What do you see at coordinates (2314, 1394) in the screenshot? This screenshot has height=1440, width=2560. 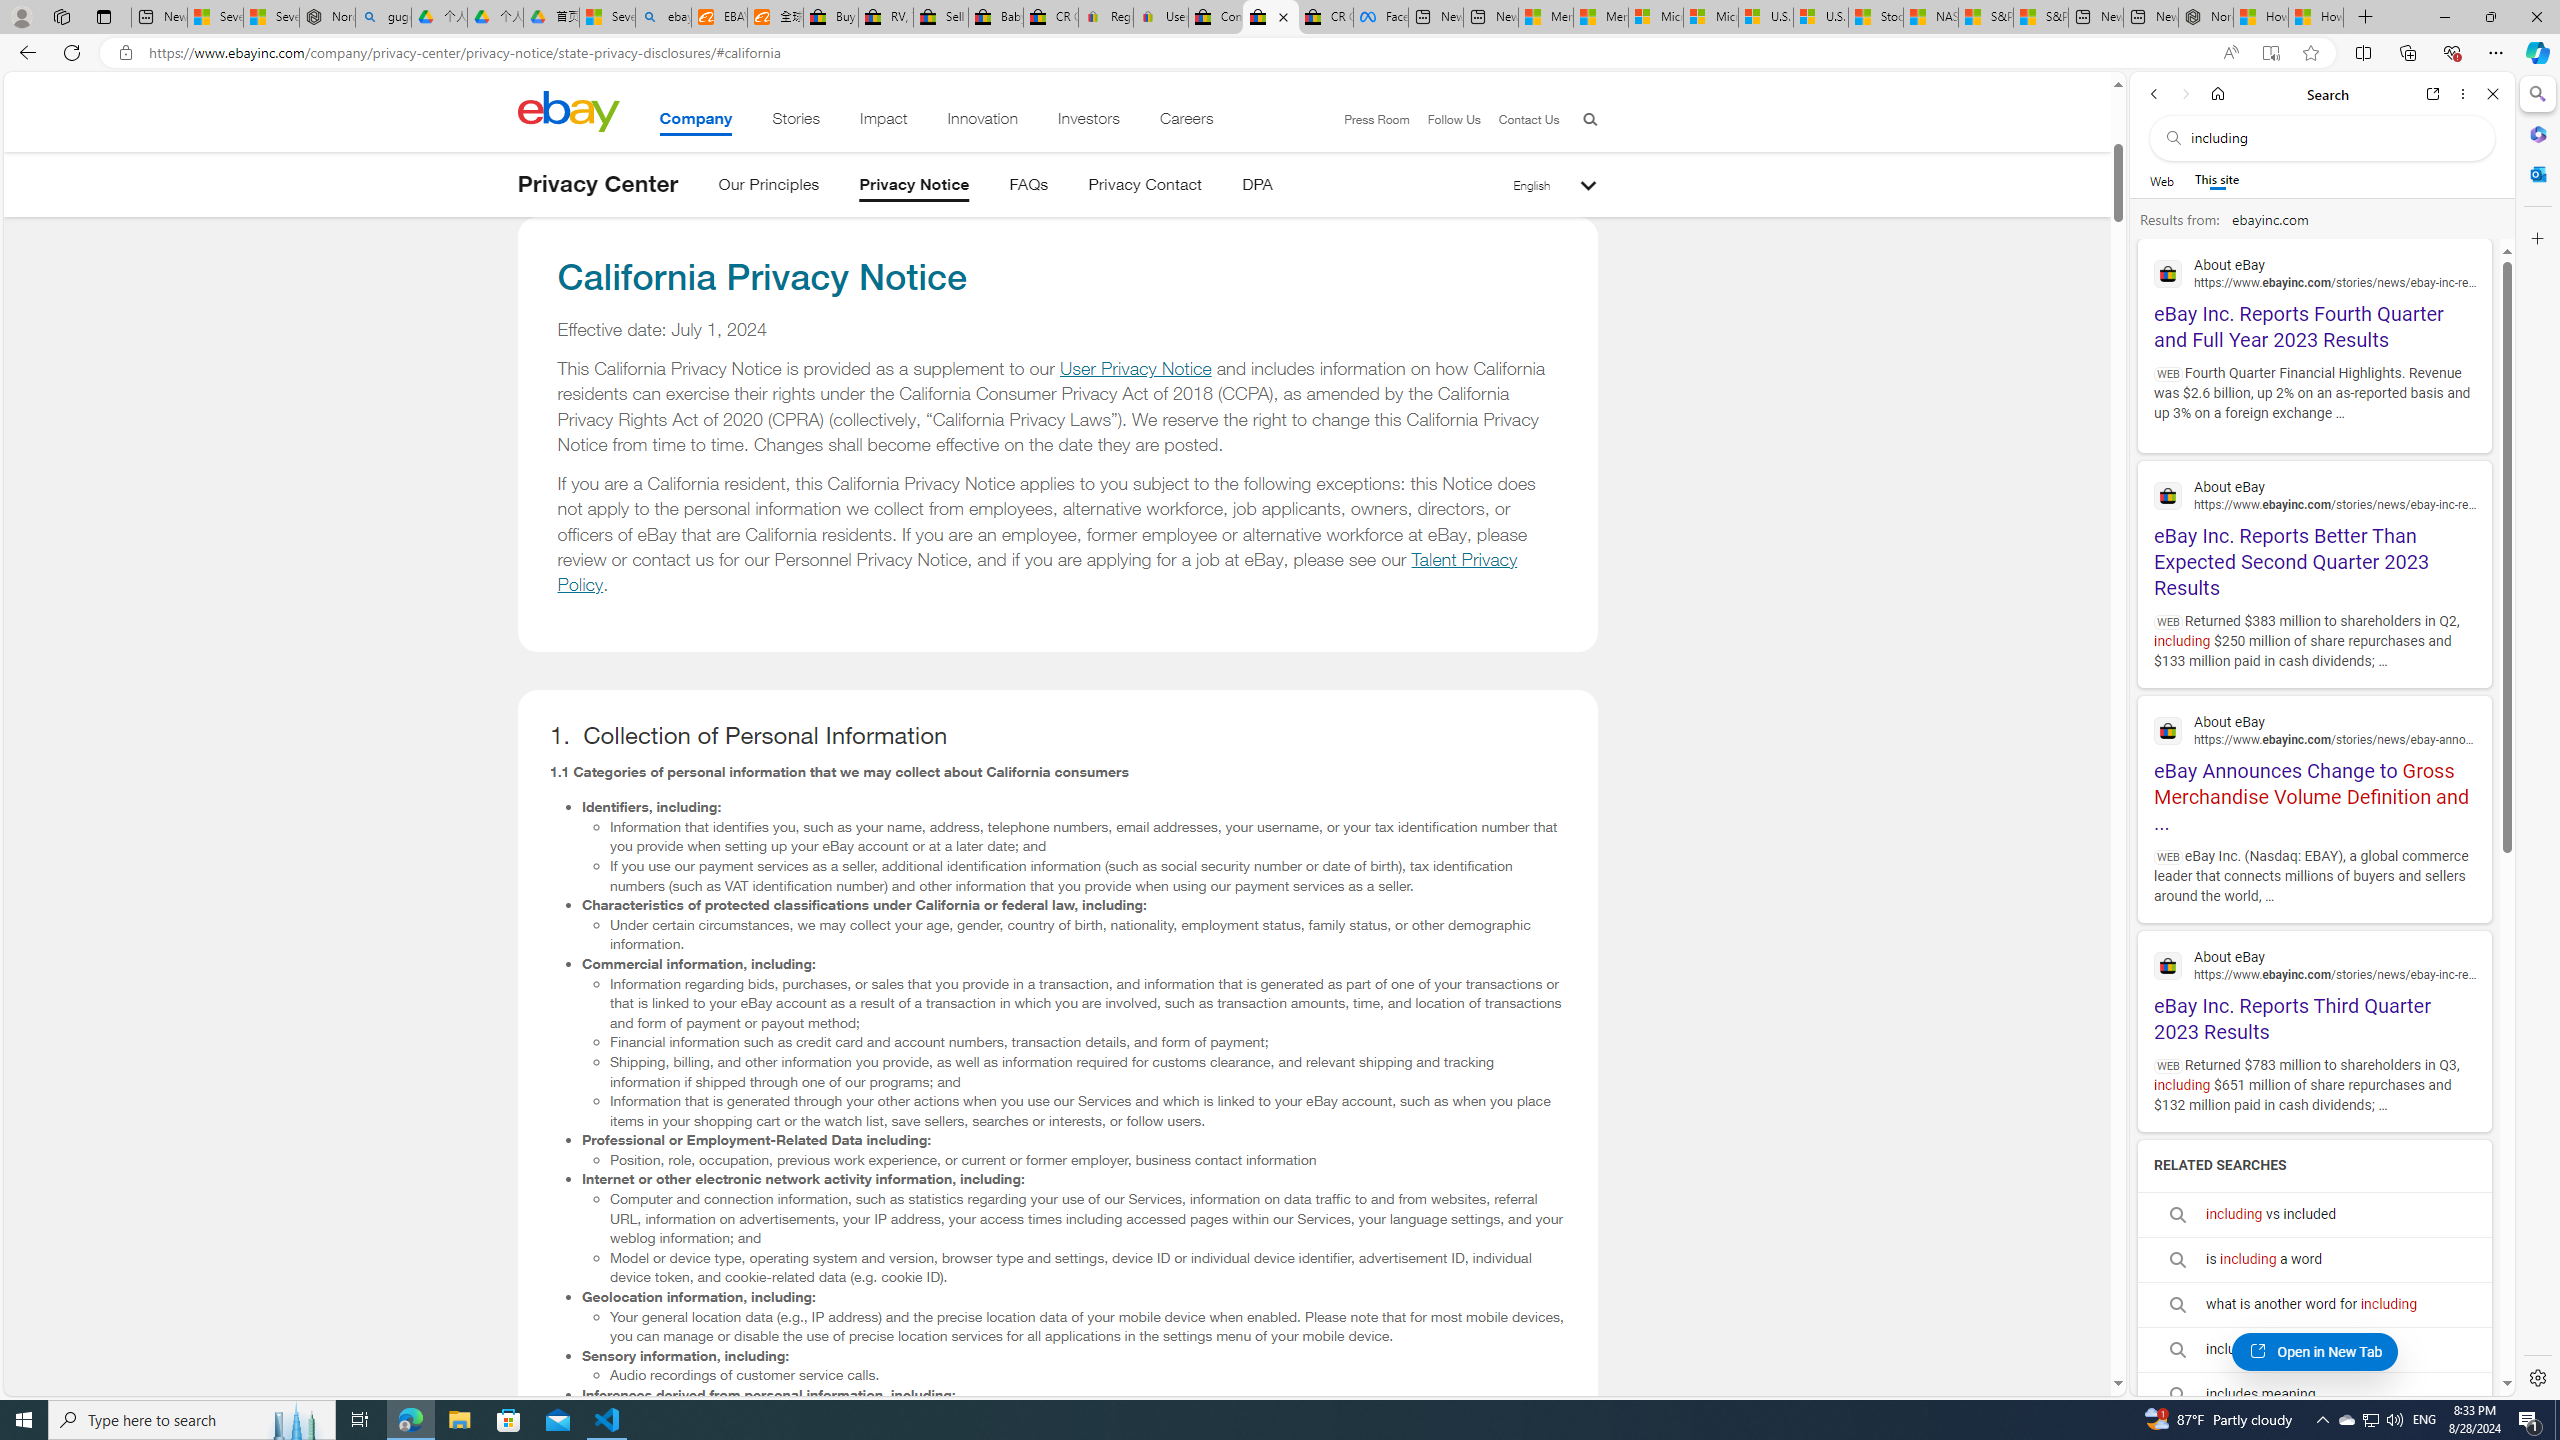 I see `includes meaning` at bounding box center [2314, 1394].